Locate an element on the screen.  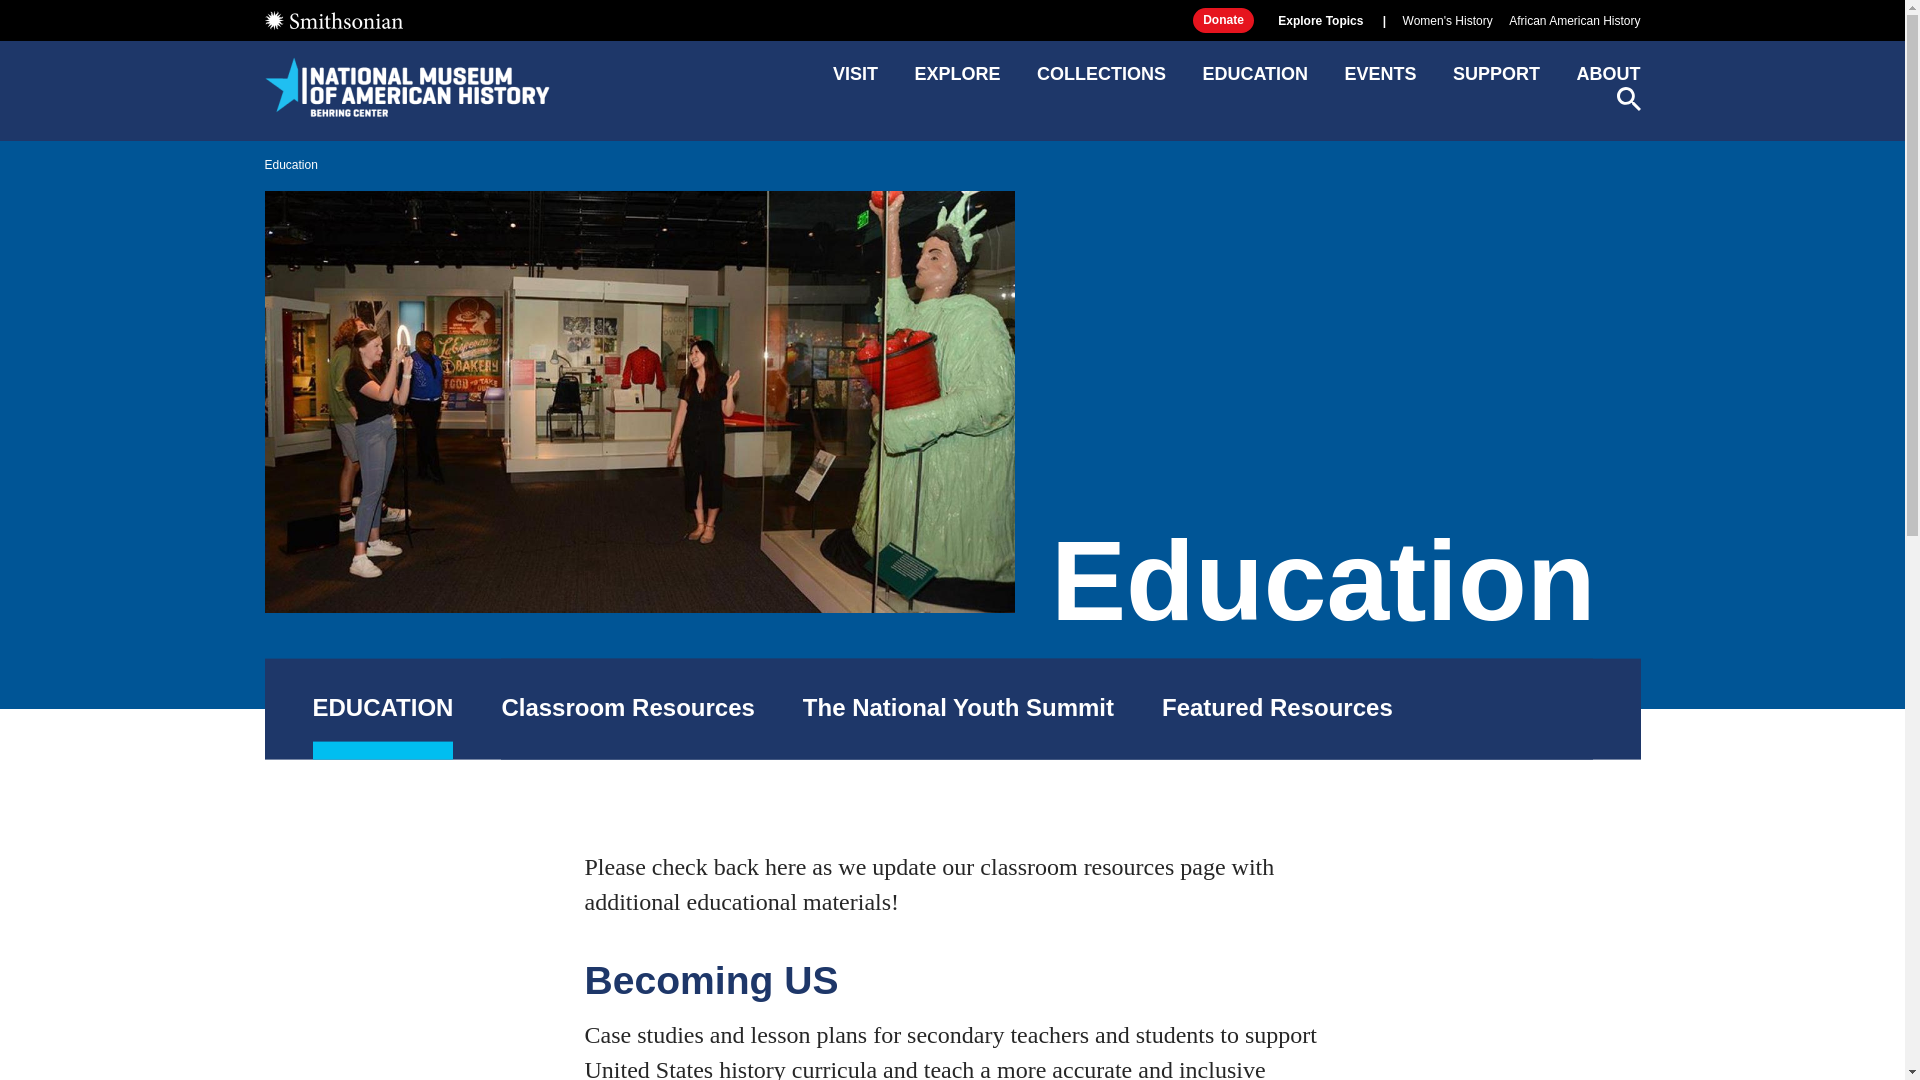
African American History is located at coordinates (1574, 21).